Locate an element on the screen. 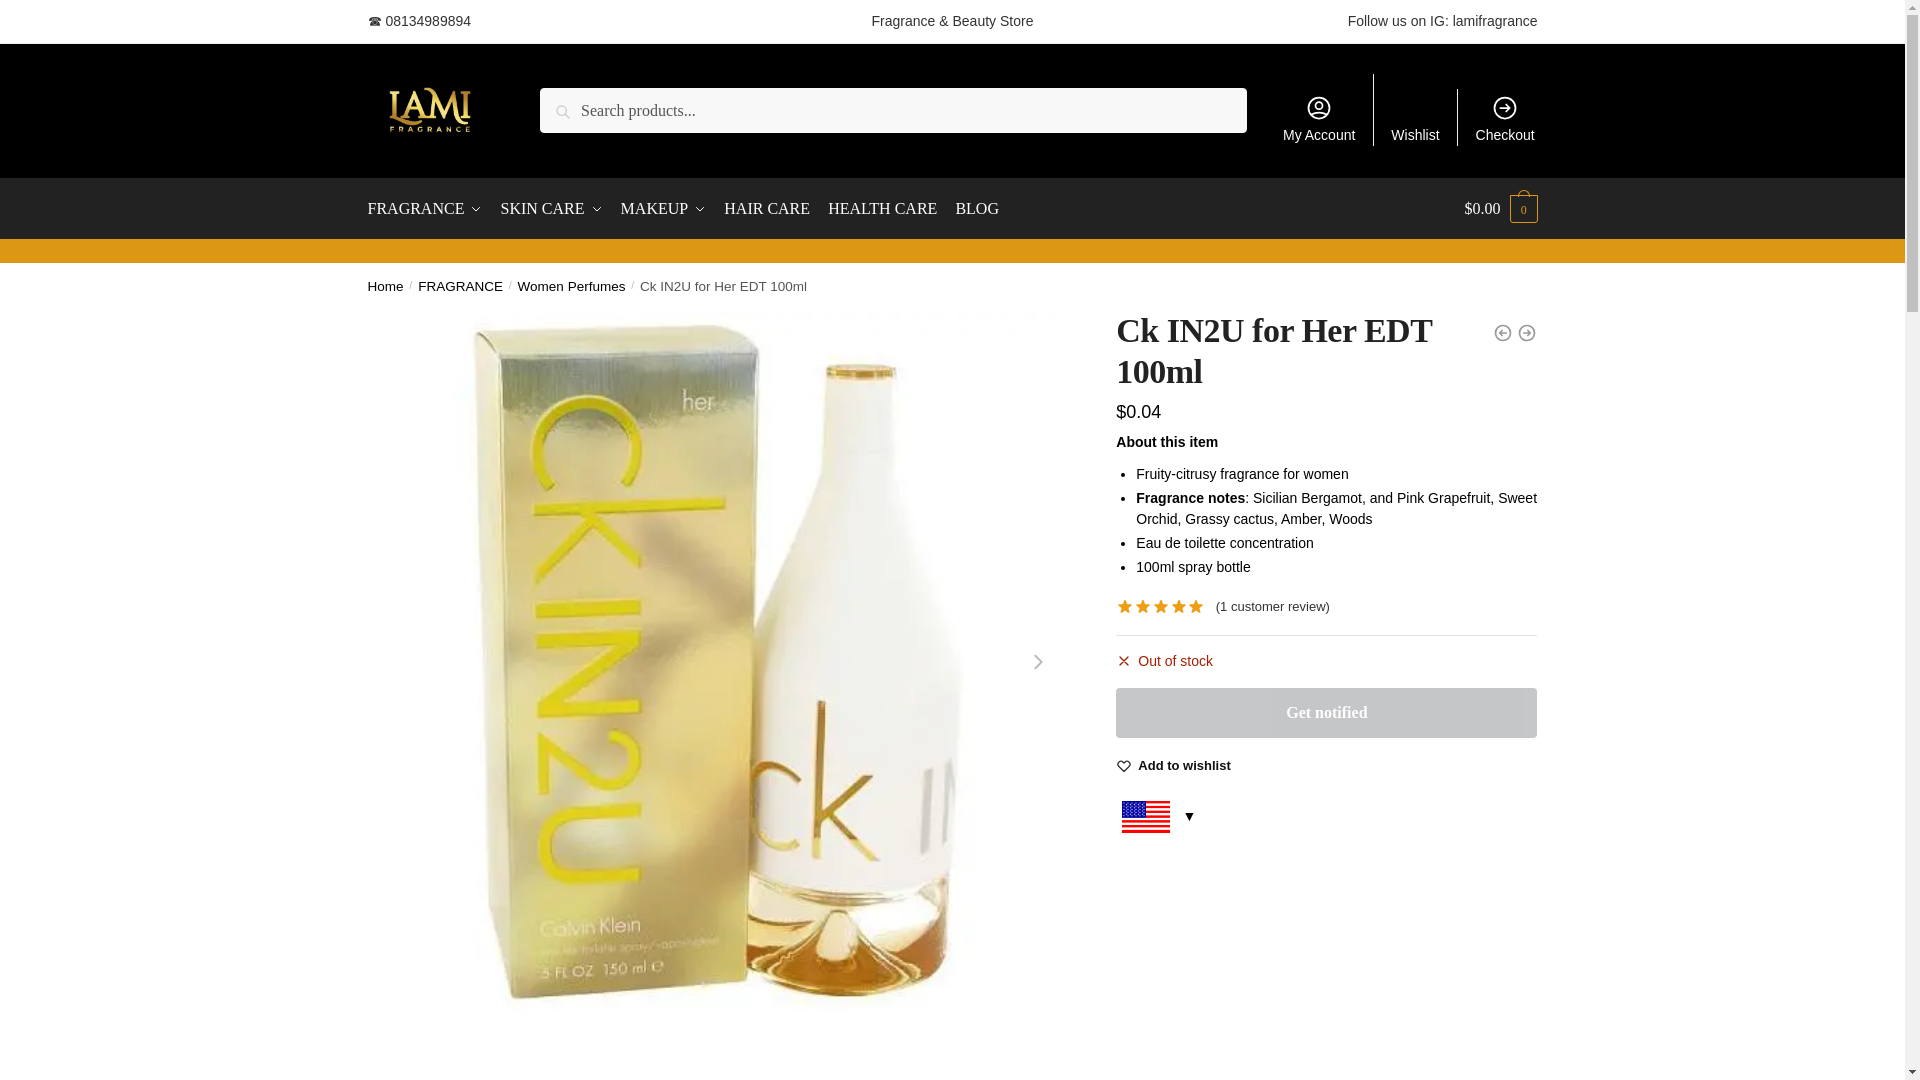 The height and width of the screenshot is (1080, 1920). My Account is located at coordinates (1319, 117).